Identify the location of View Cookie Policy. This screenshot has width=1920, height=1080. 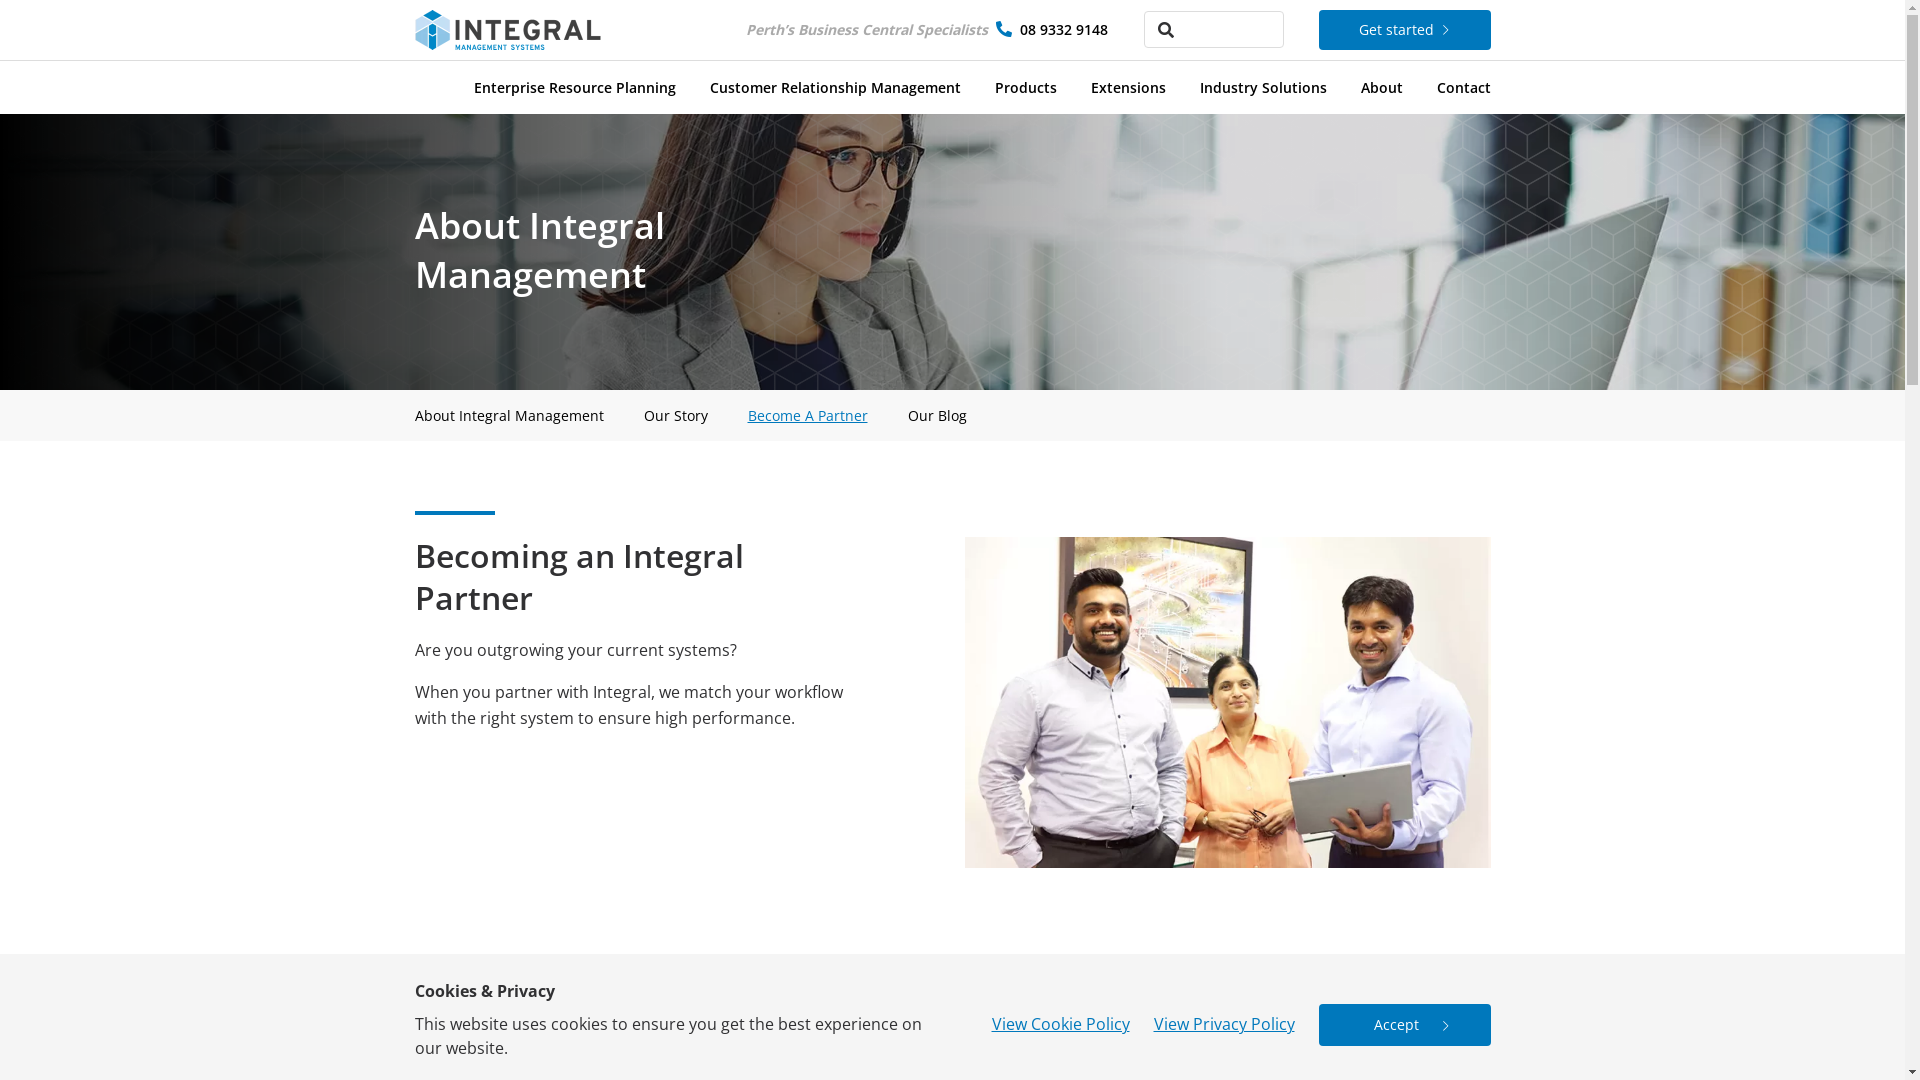
(1061, 1024).